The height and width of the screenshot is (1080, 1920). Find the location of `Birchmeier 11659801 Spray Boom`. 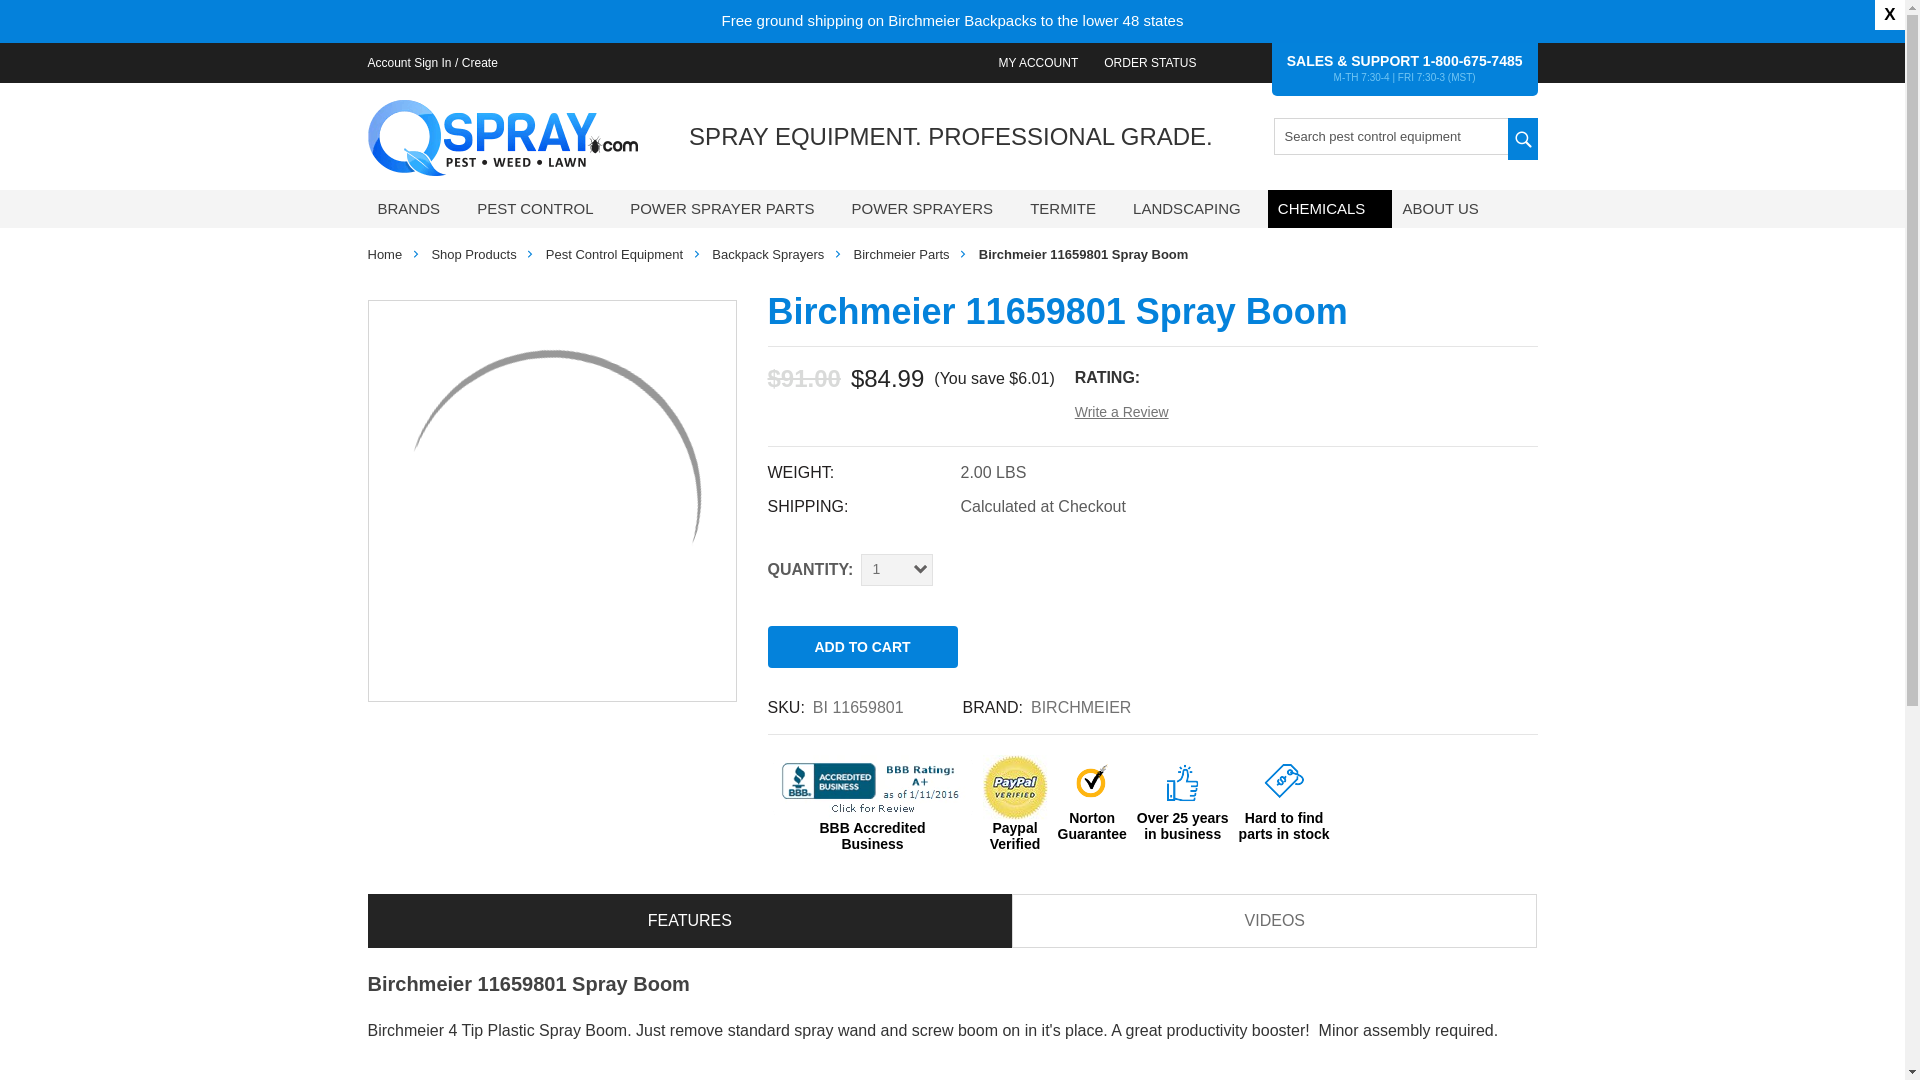

Birchmeier 11659801 Spray Boom is located at coordinates (552, 500).